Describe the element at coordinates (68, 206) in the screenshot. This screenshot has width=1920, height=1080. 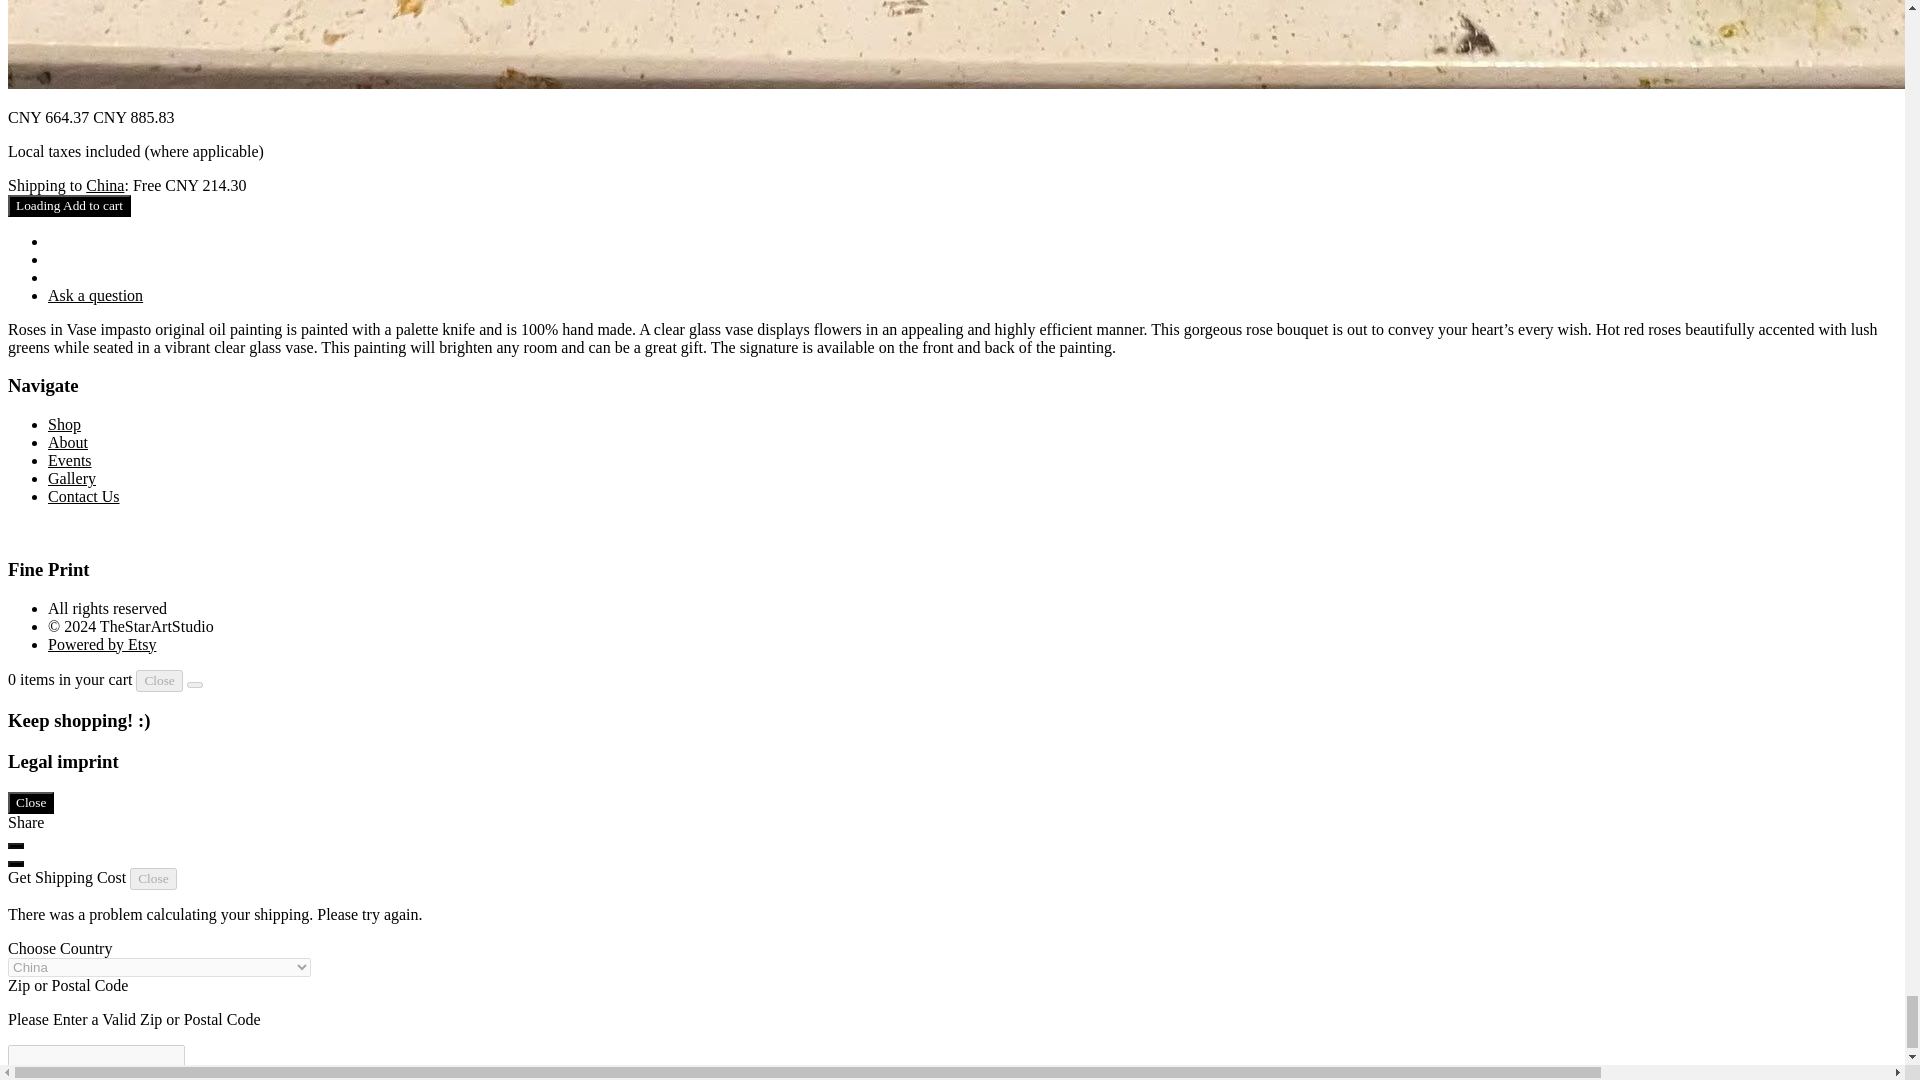
I see `Loading Add to cart` at that location.